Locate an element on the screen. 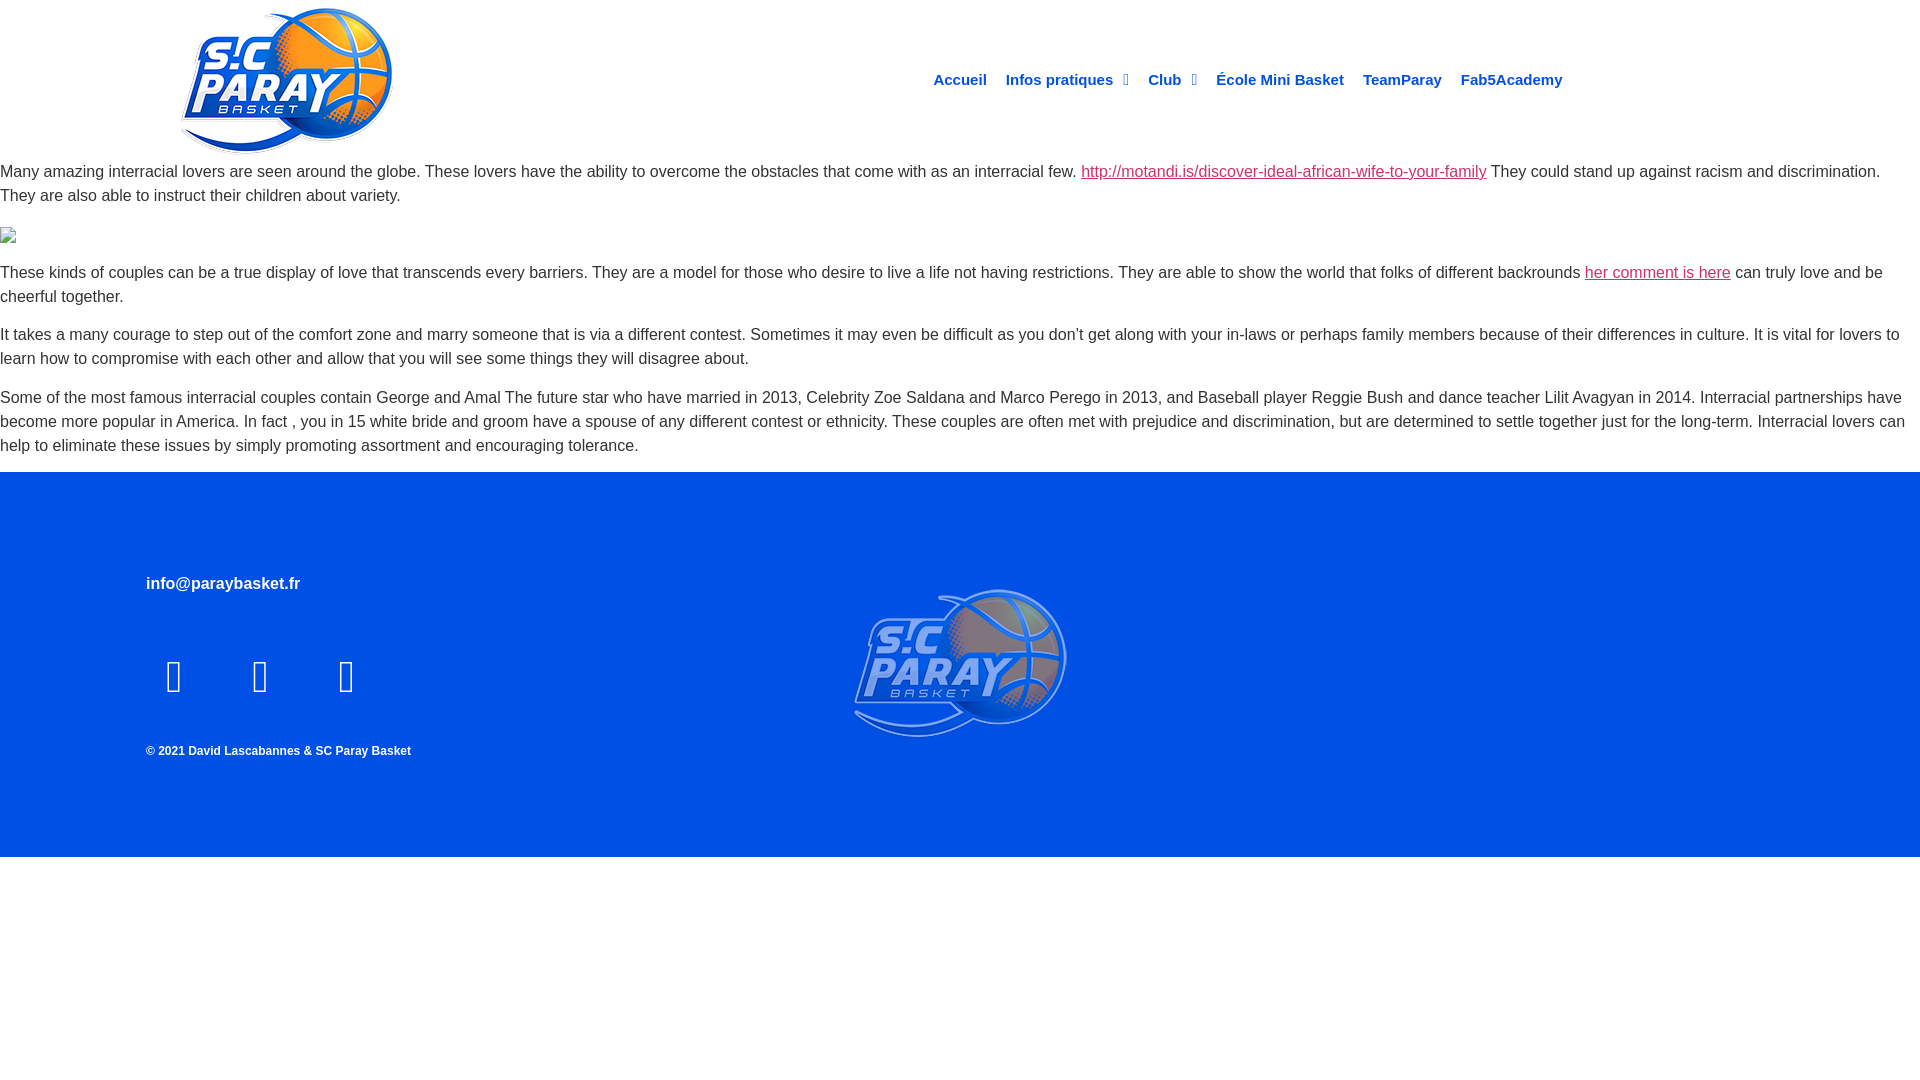 The image size is (1920, 1080). Club is located at coordinates (1172, 80).